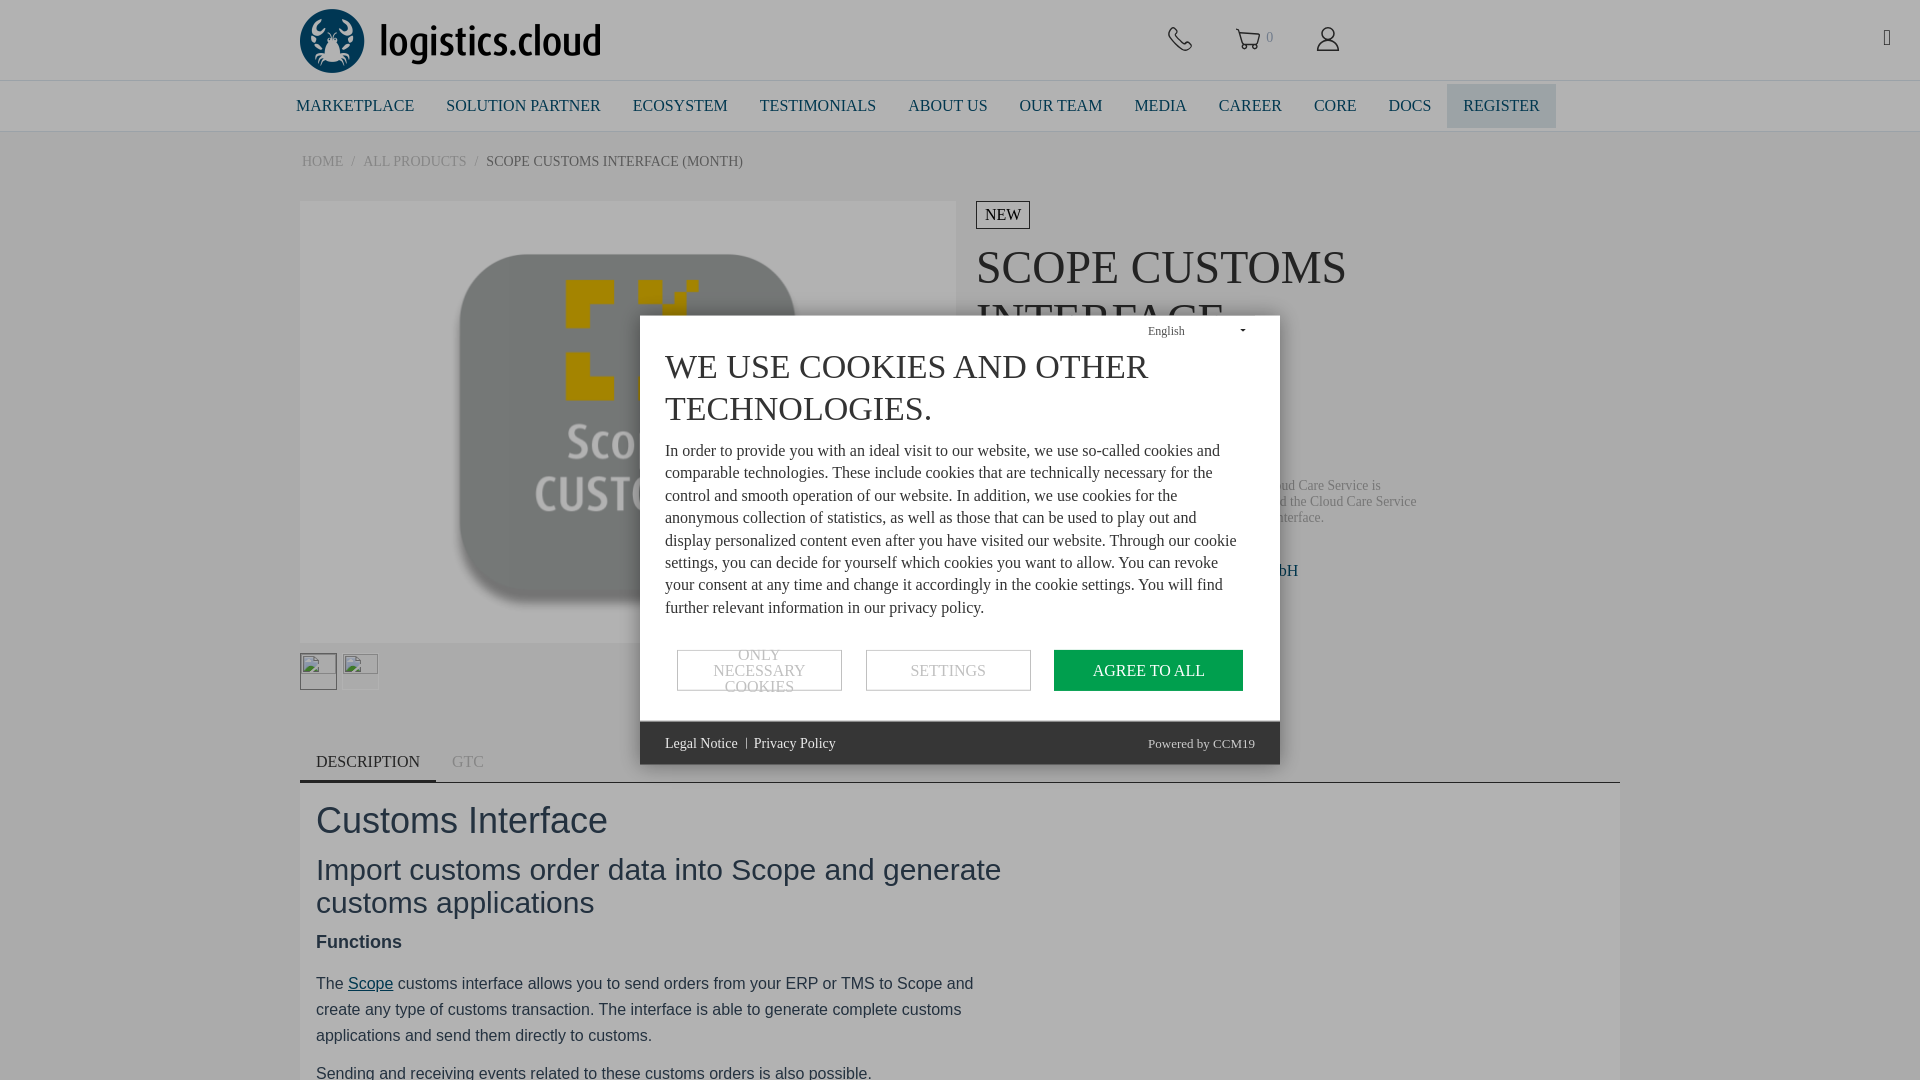 This screenshot has height=1080, width=1920. I want to click on CAREER, so click(1250, 107).